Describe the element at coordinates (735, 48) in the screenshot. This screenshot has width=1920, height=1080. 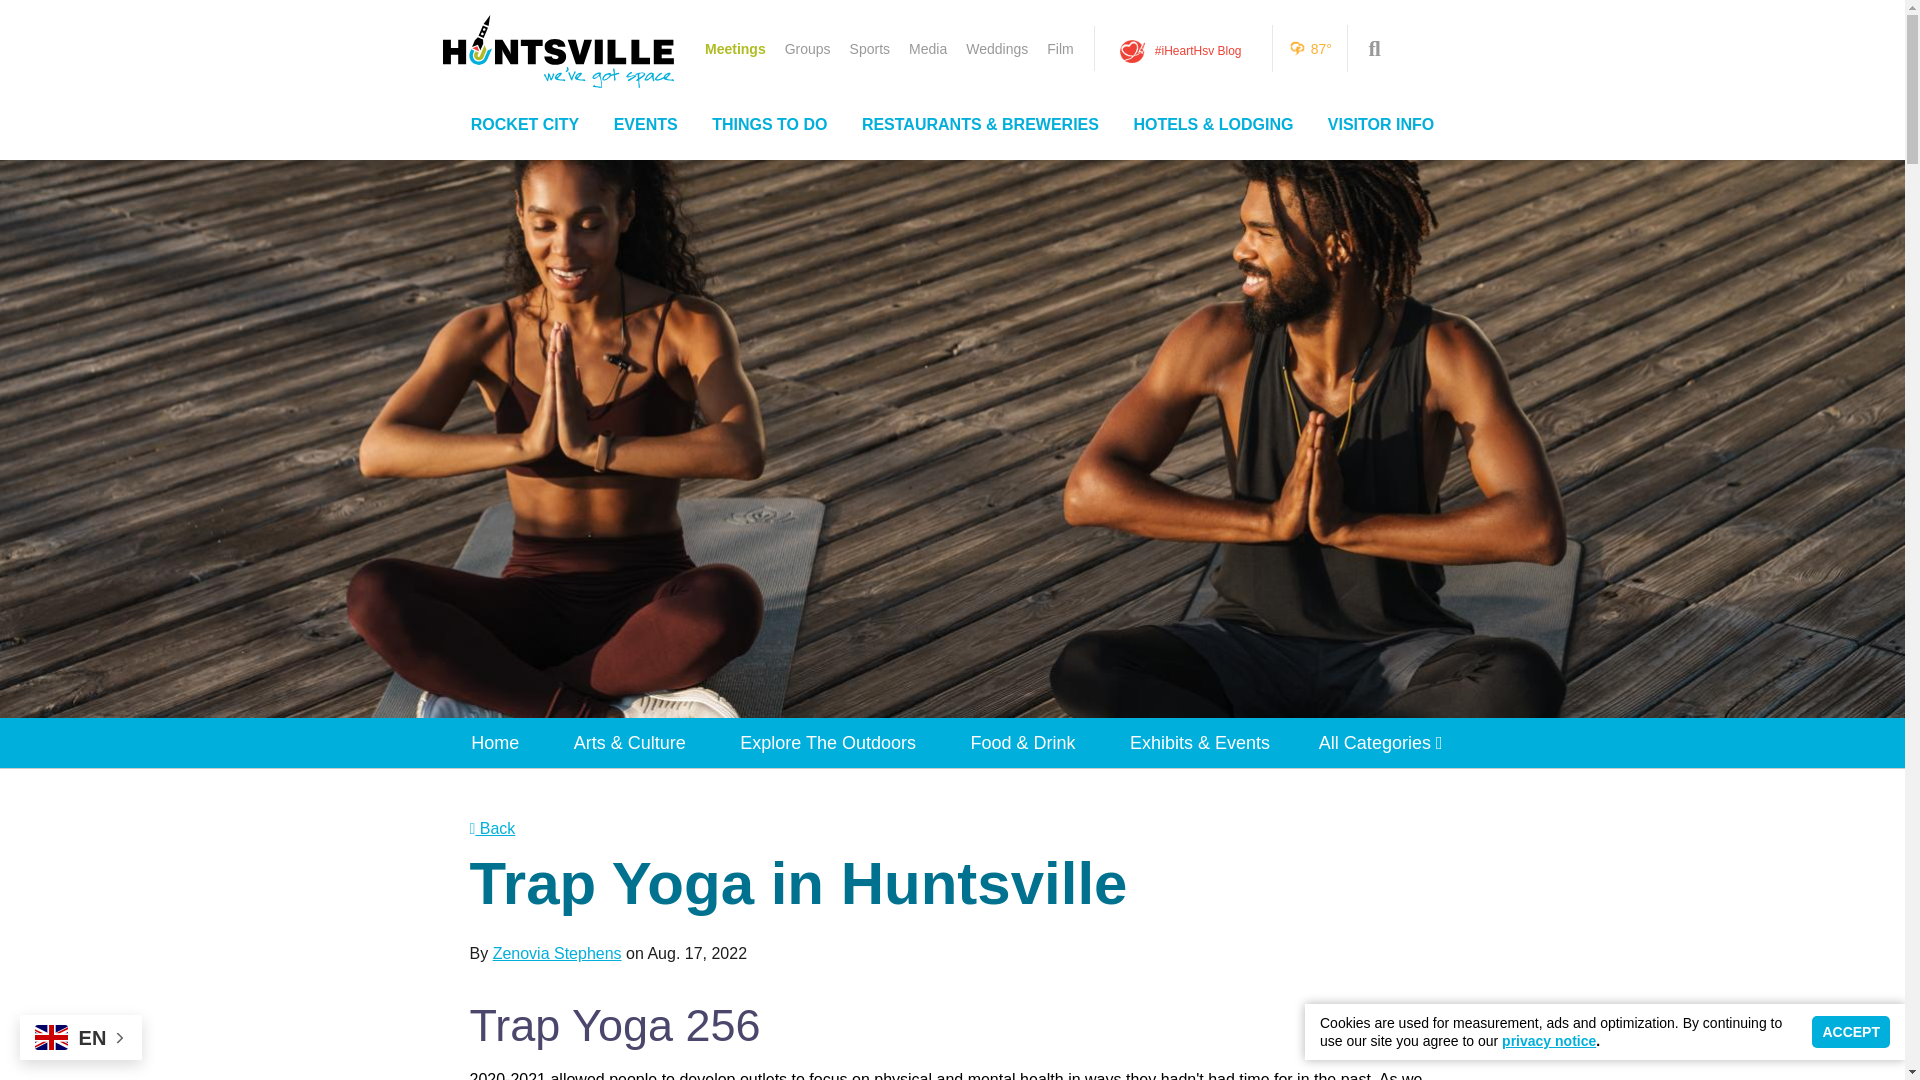
I see `Meetings` at that location.